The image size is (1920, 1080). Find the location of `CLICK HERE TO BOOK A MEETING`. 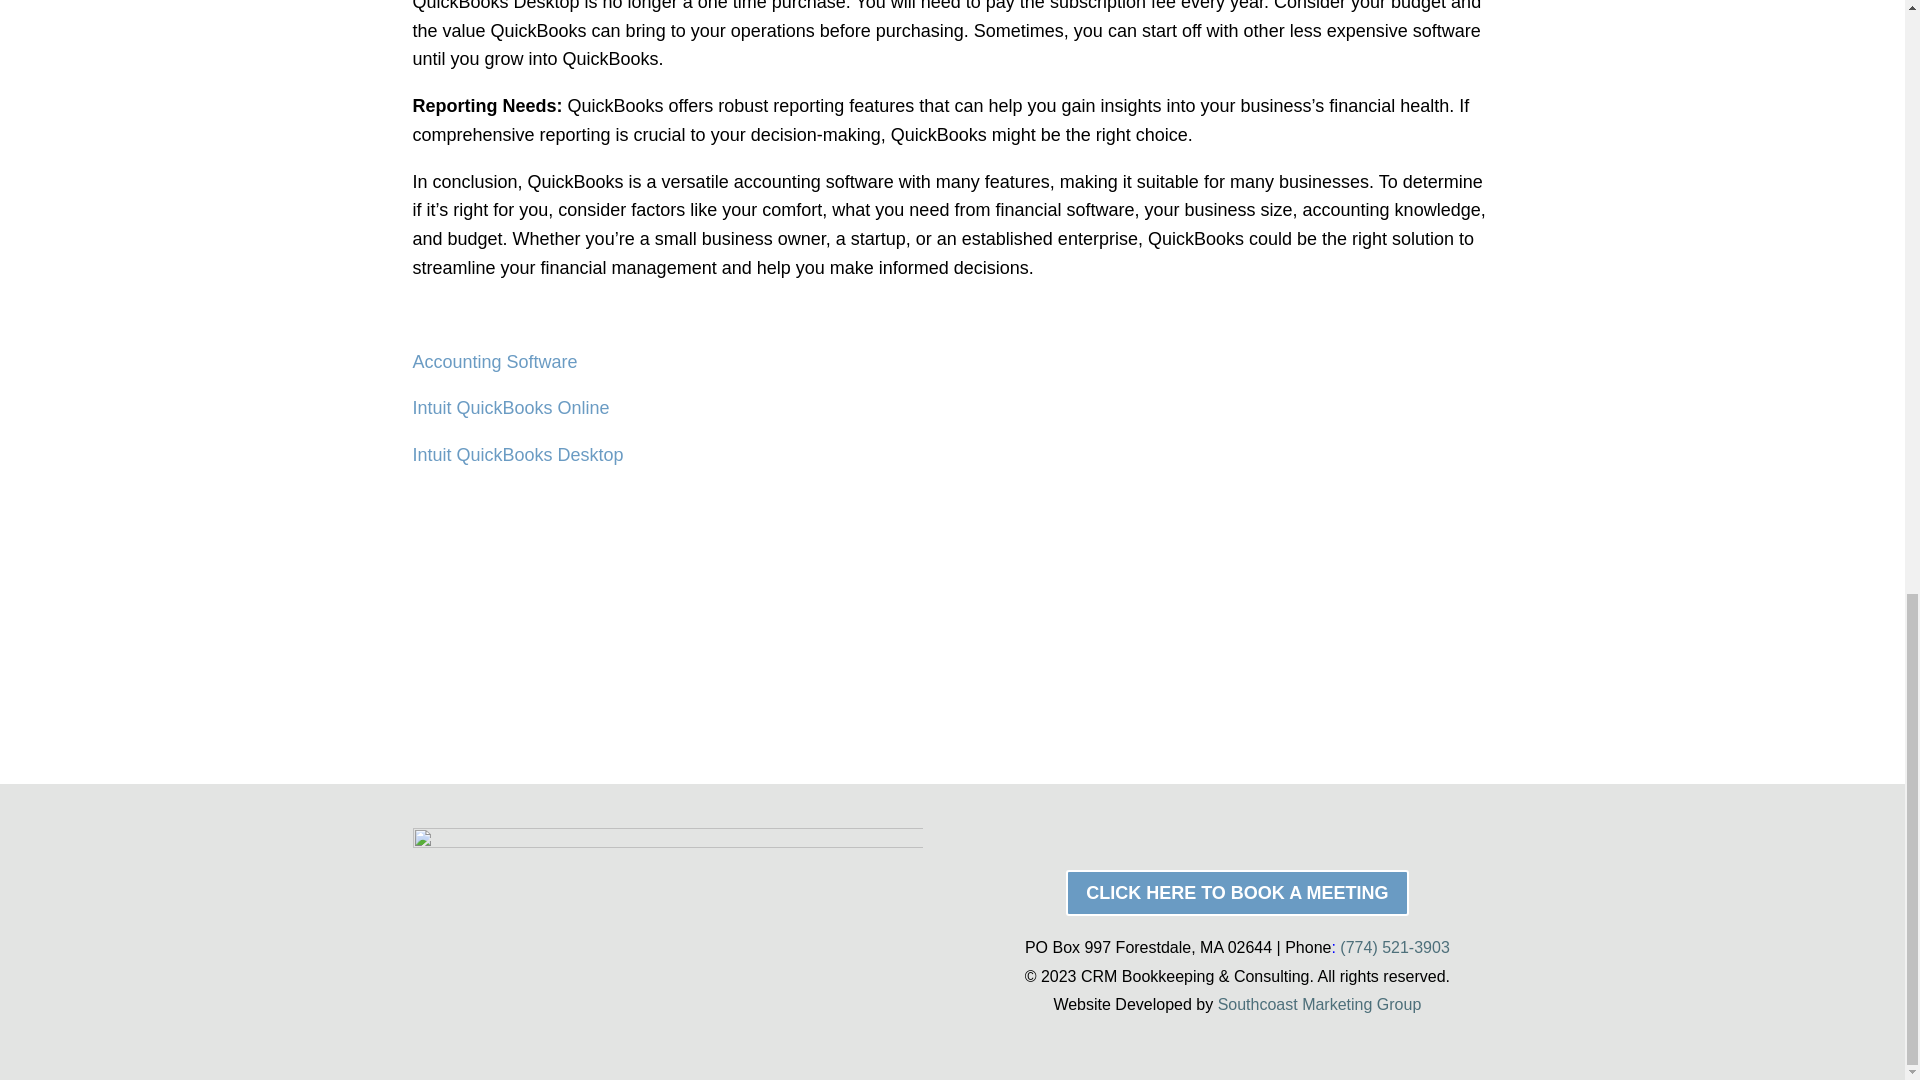

CLICK HERE TO BOOK A MEETING is located at coordinates (1236, 892).